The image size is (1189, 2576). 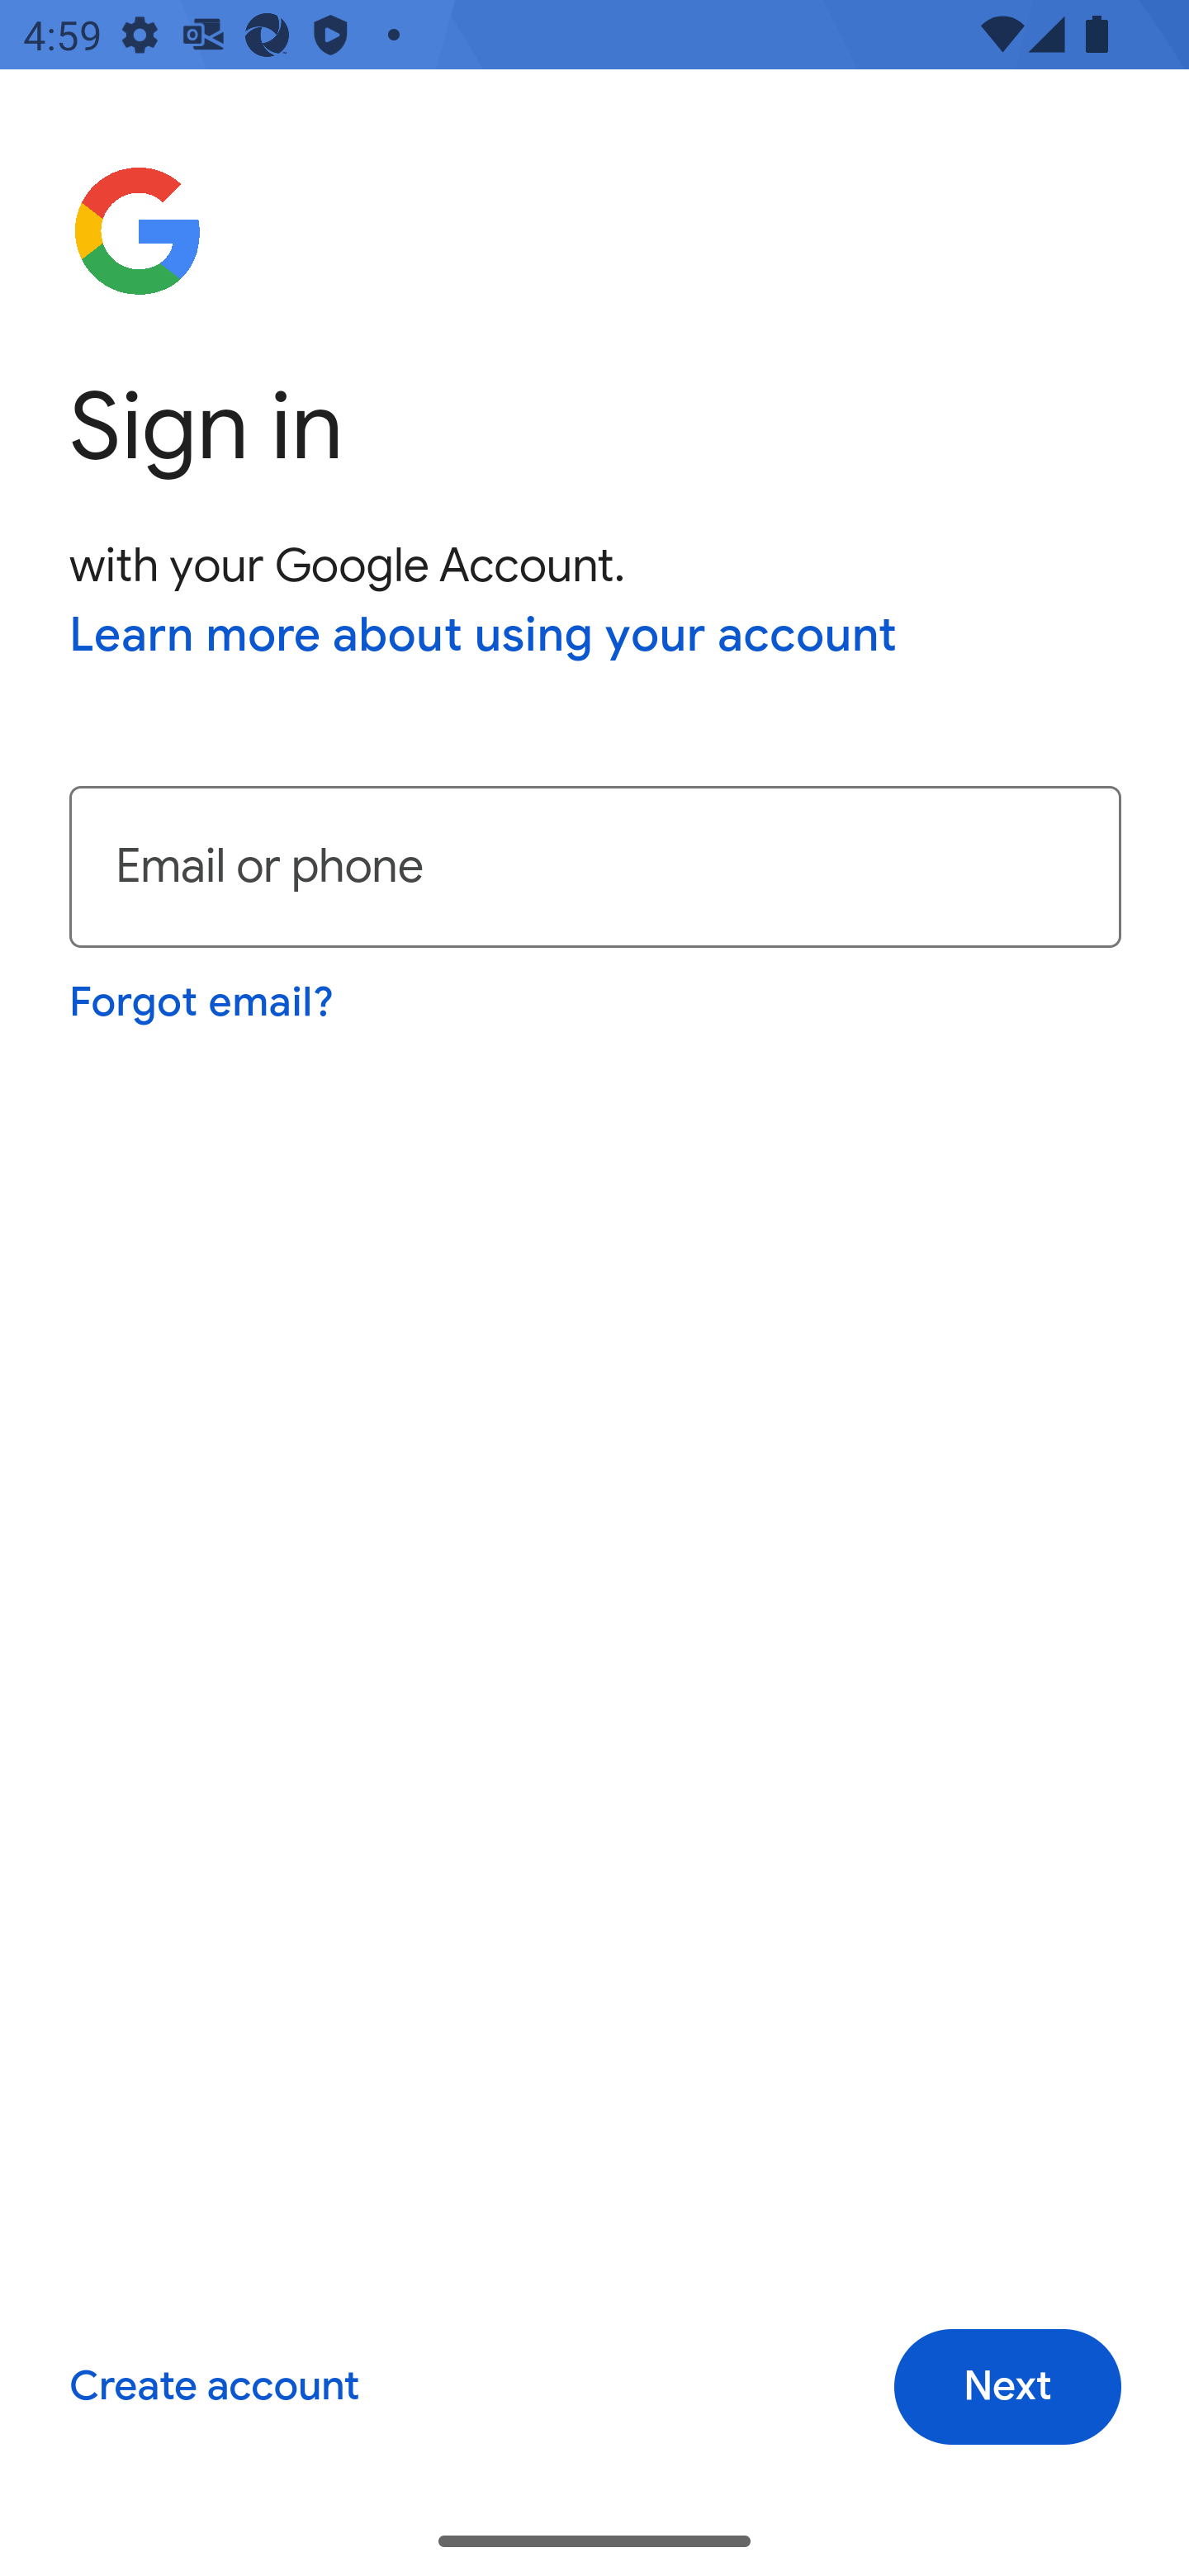 What do you see at coordinates (484, 637) in the screenshot?
I see `Learn more about using your account` at bounding box center [484, 637].